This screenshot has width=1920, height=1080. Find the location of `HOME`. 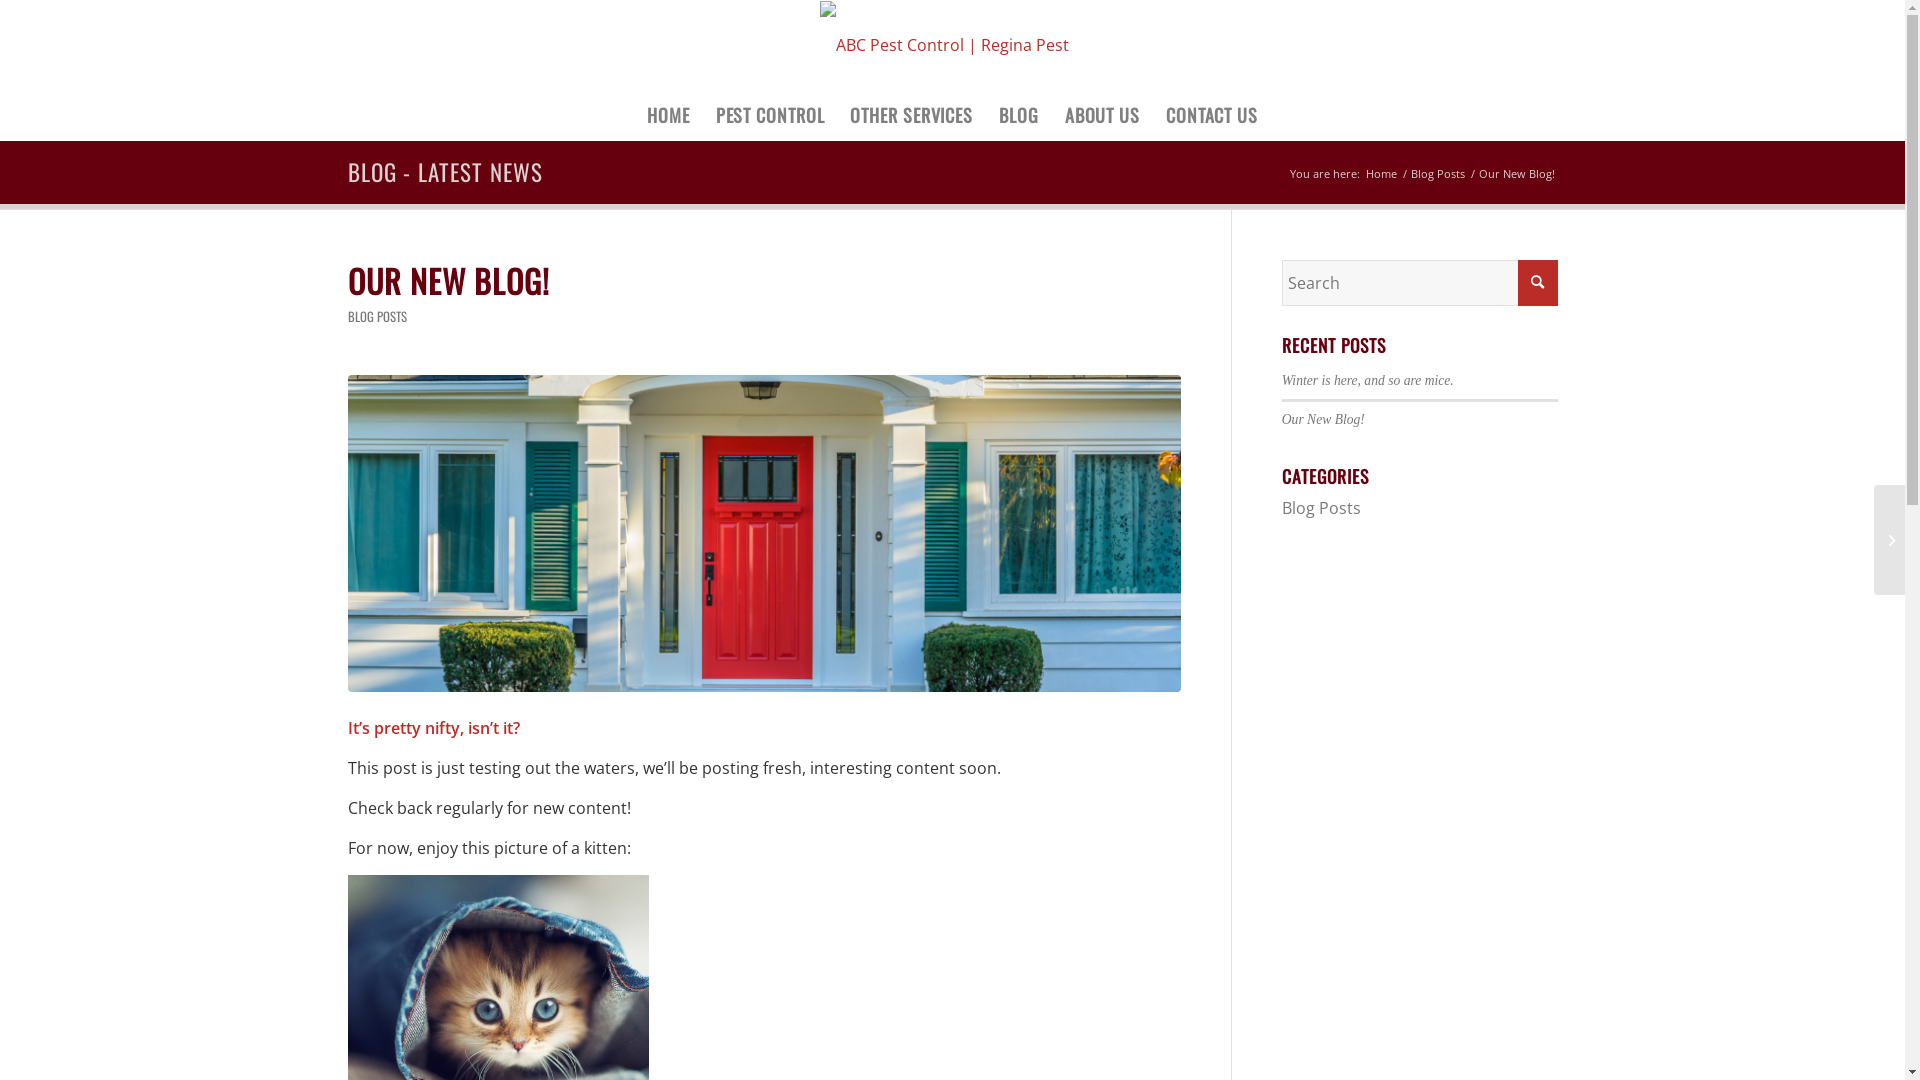

HOME is located at coordinates (668, 115).